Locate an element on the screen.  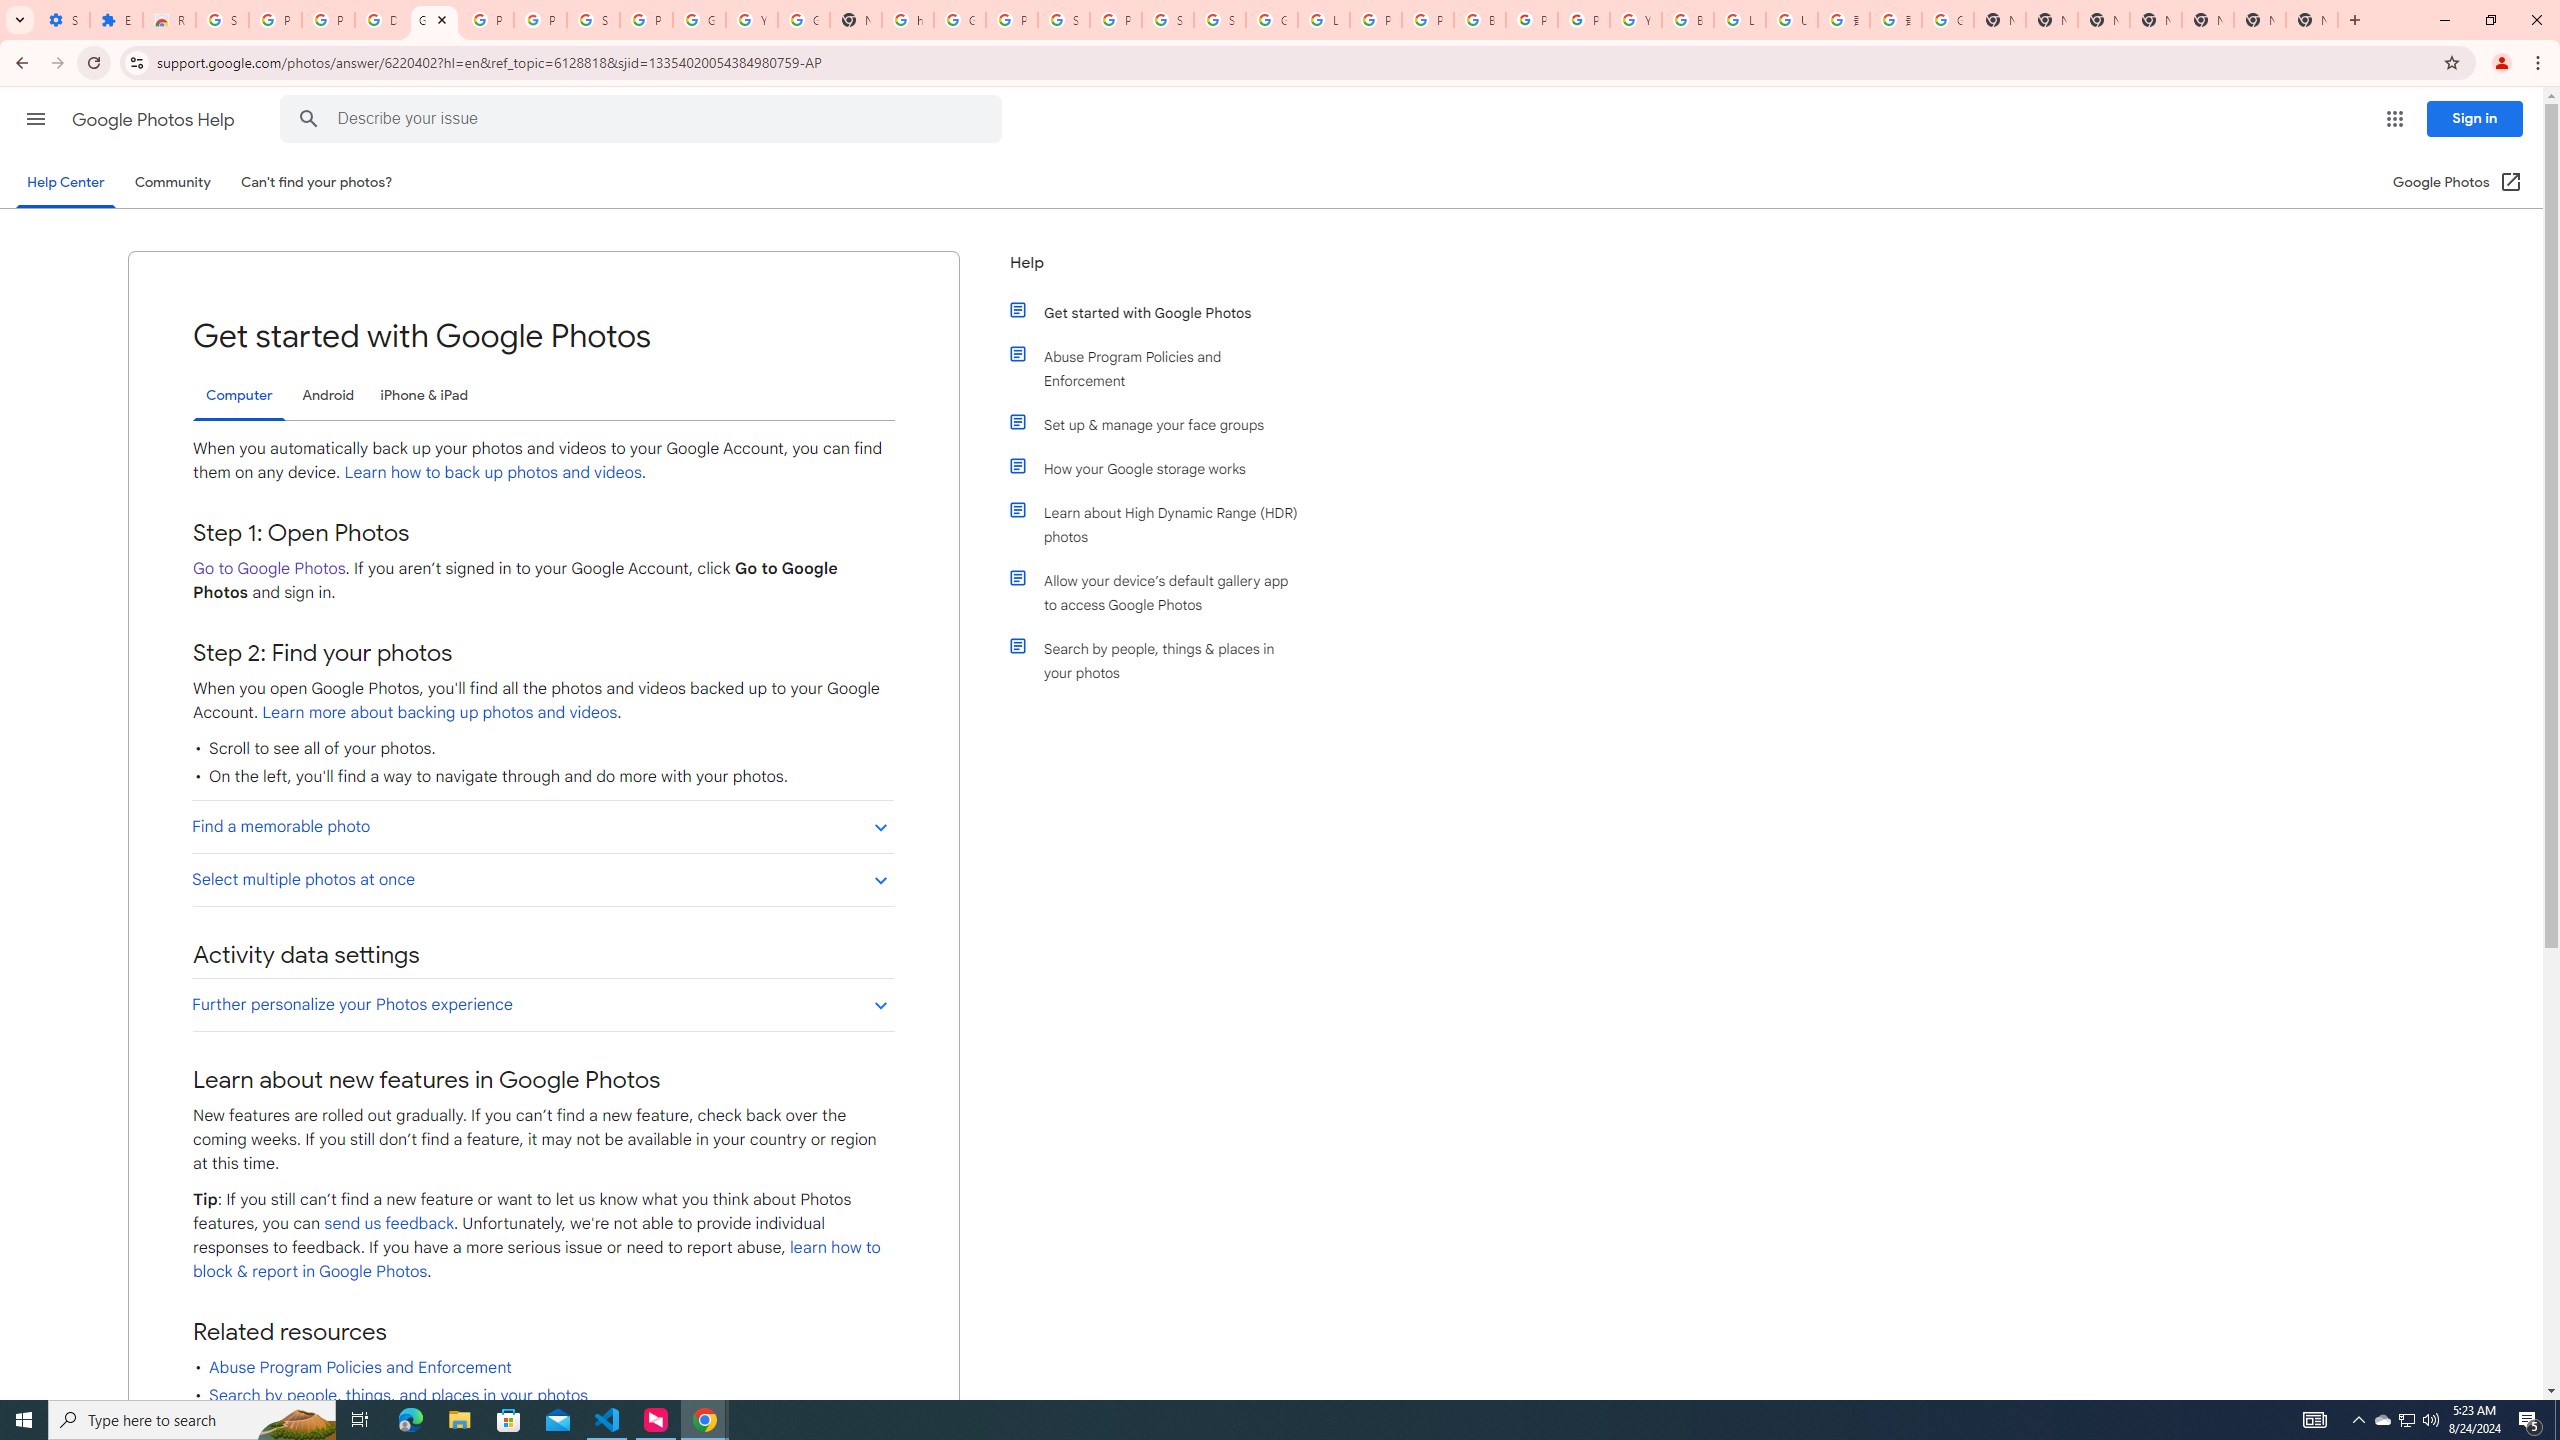
YouTube is located at coordinates (1636, 20).